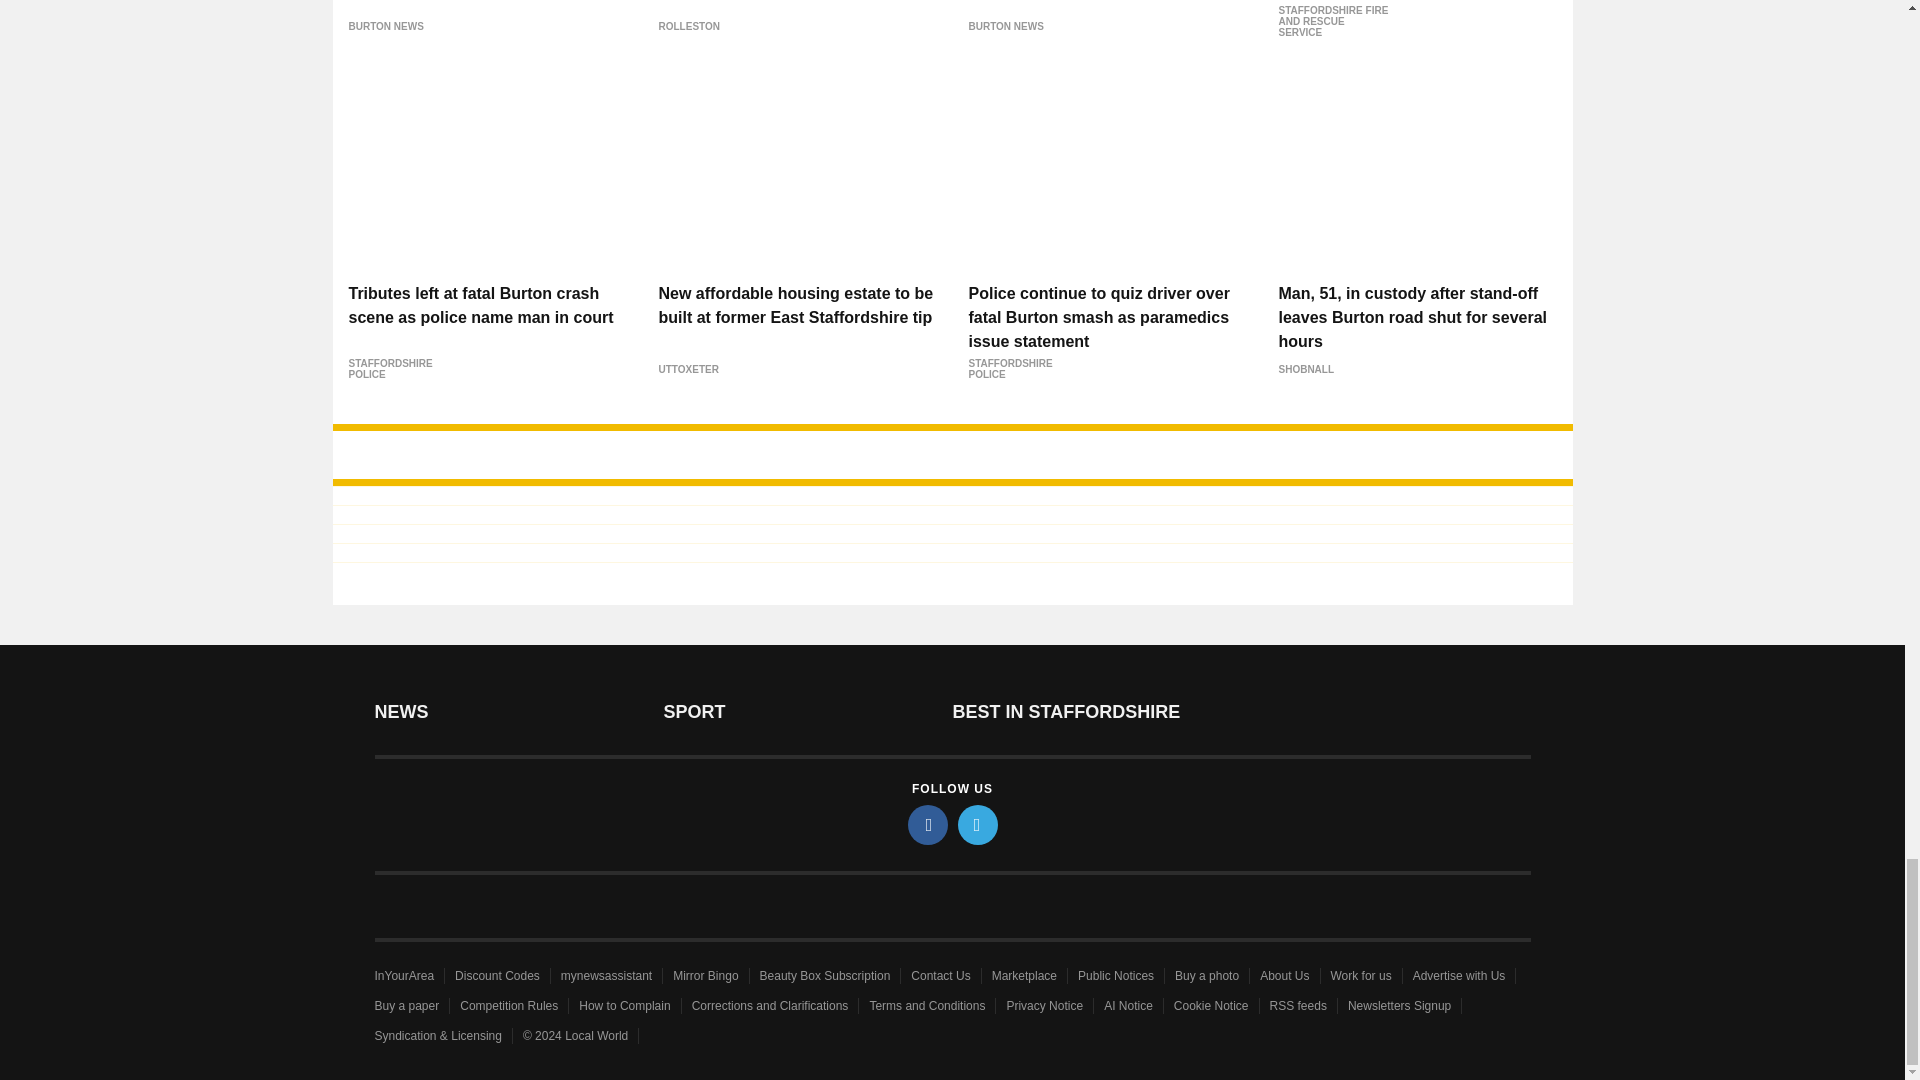 The height and width of the screenshot is (1080, 1920). I want to click on twitter, so click(978, 824).